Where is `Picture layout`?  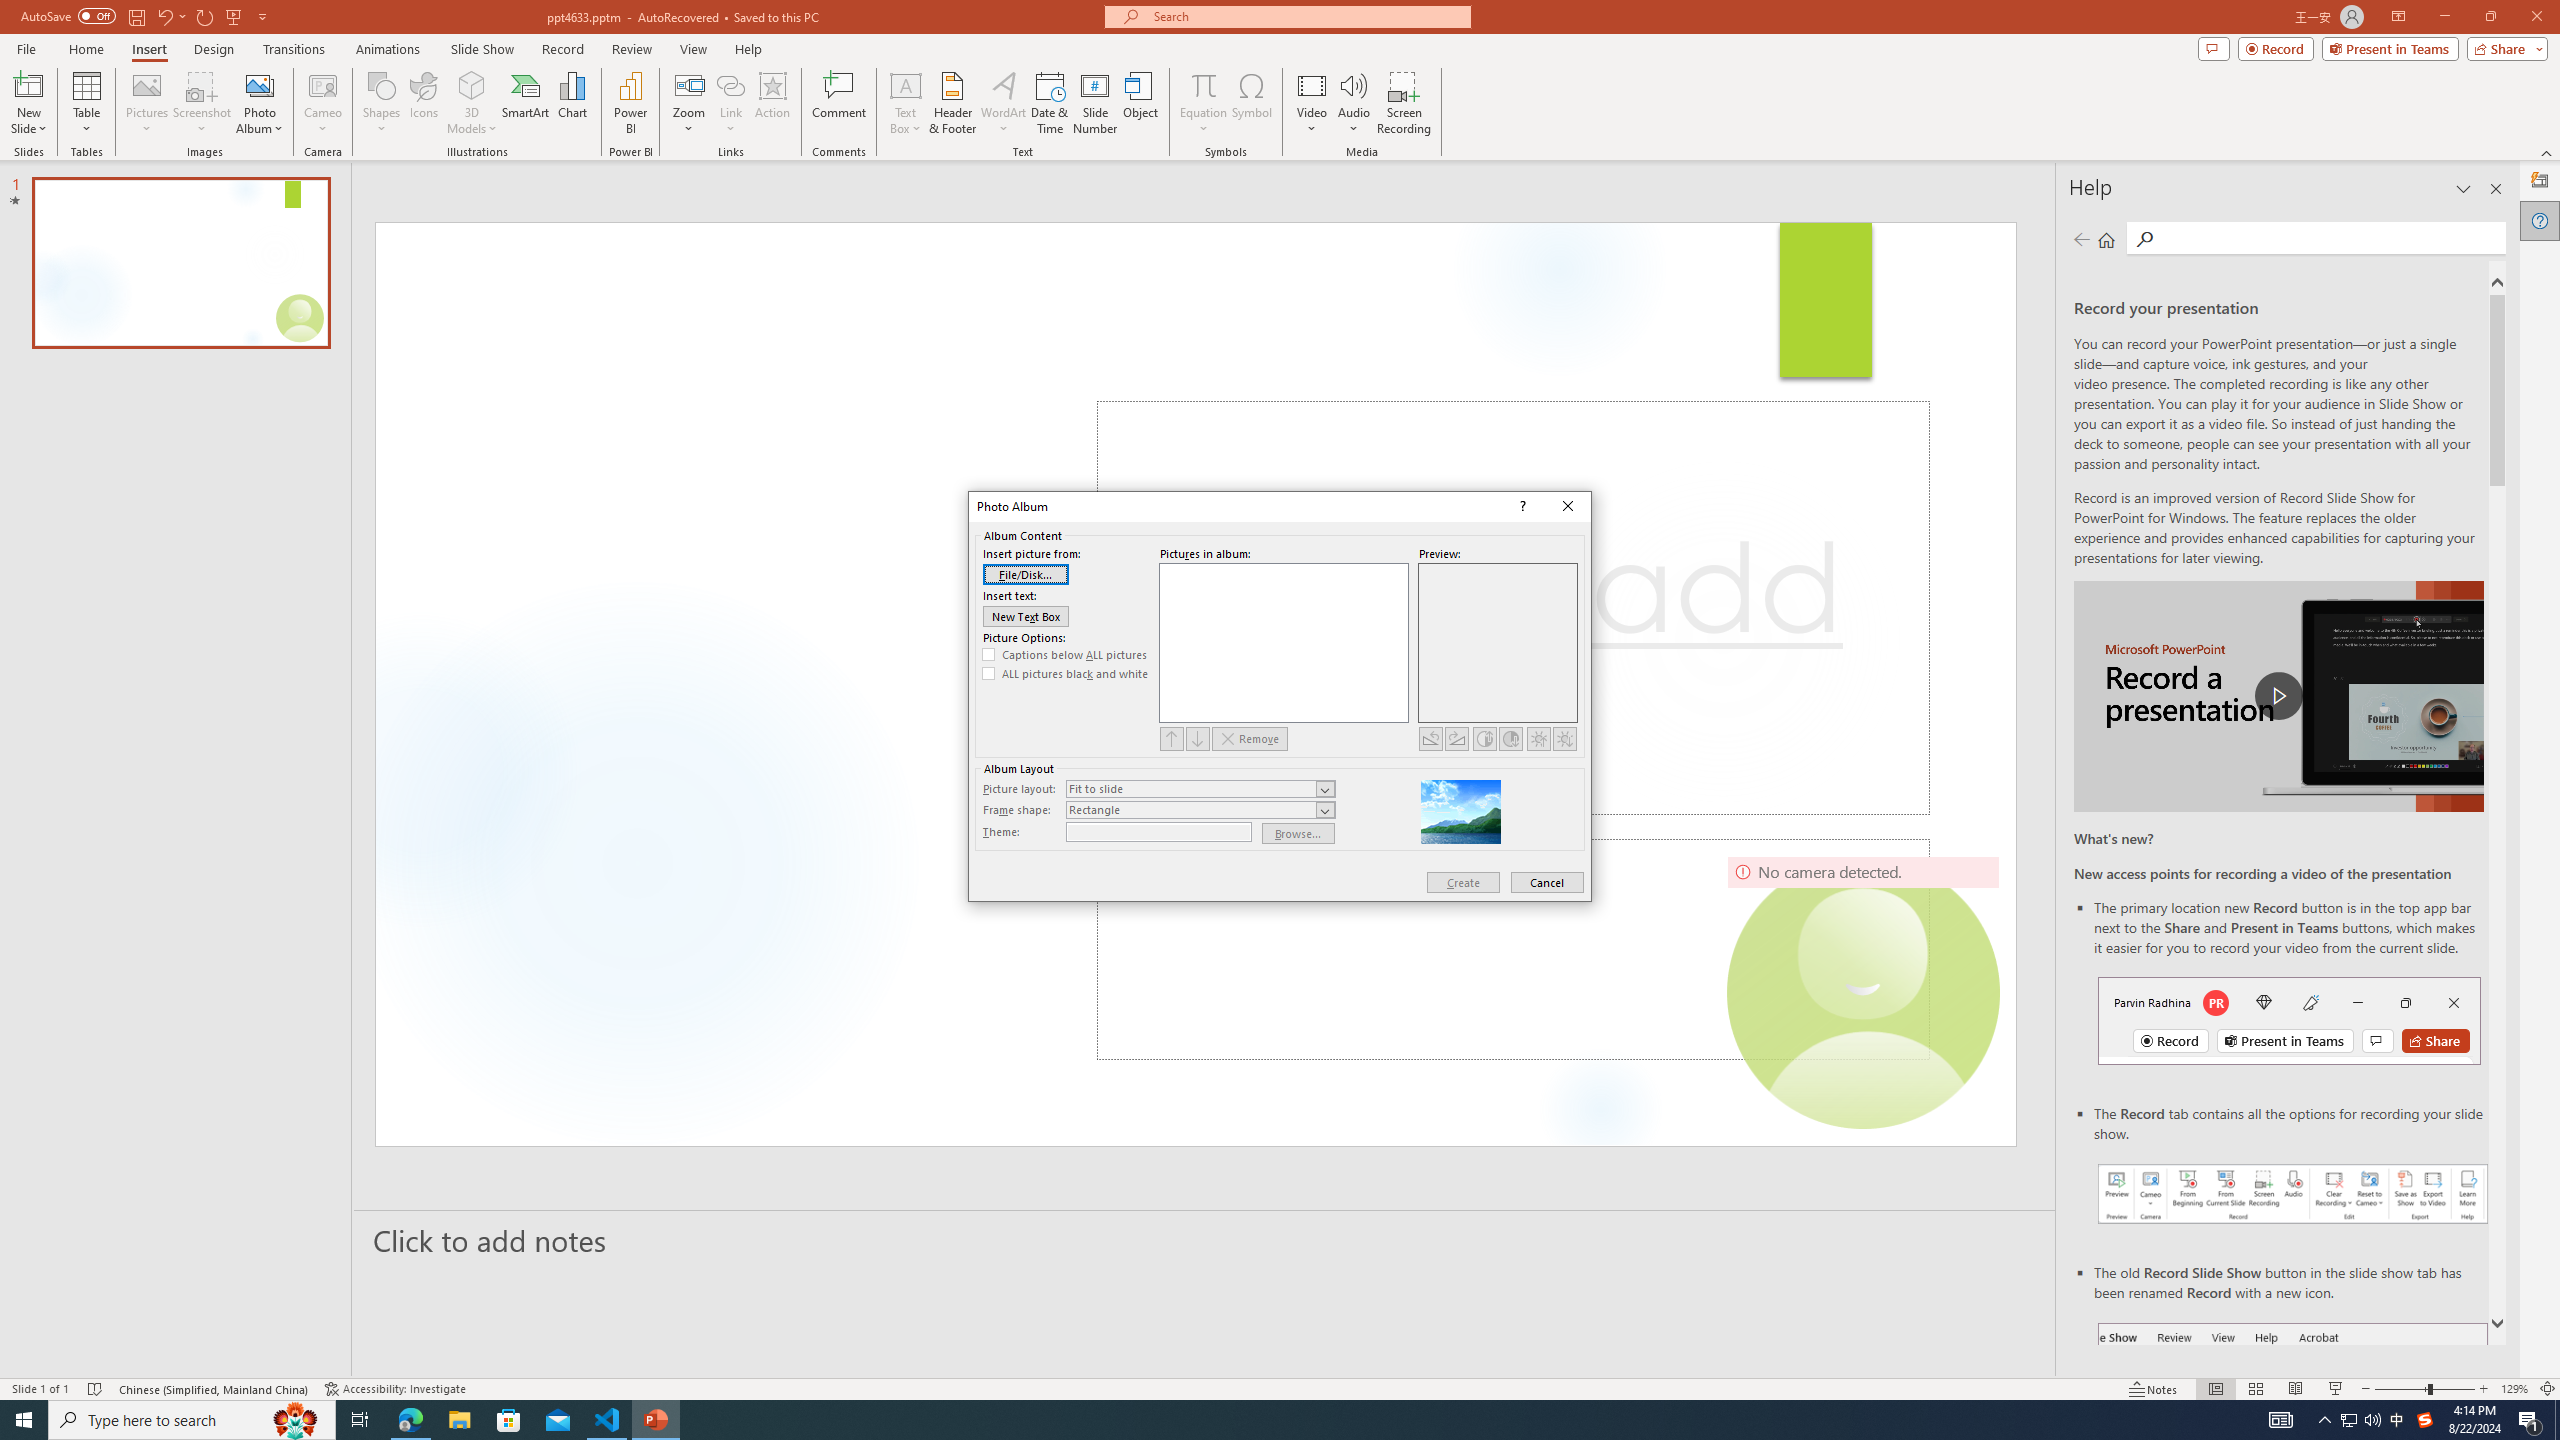 Picture layout is located at coordinates (1200, 788).